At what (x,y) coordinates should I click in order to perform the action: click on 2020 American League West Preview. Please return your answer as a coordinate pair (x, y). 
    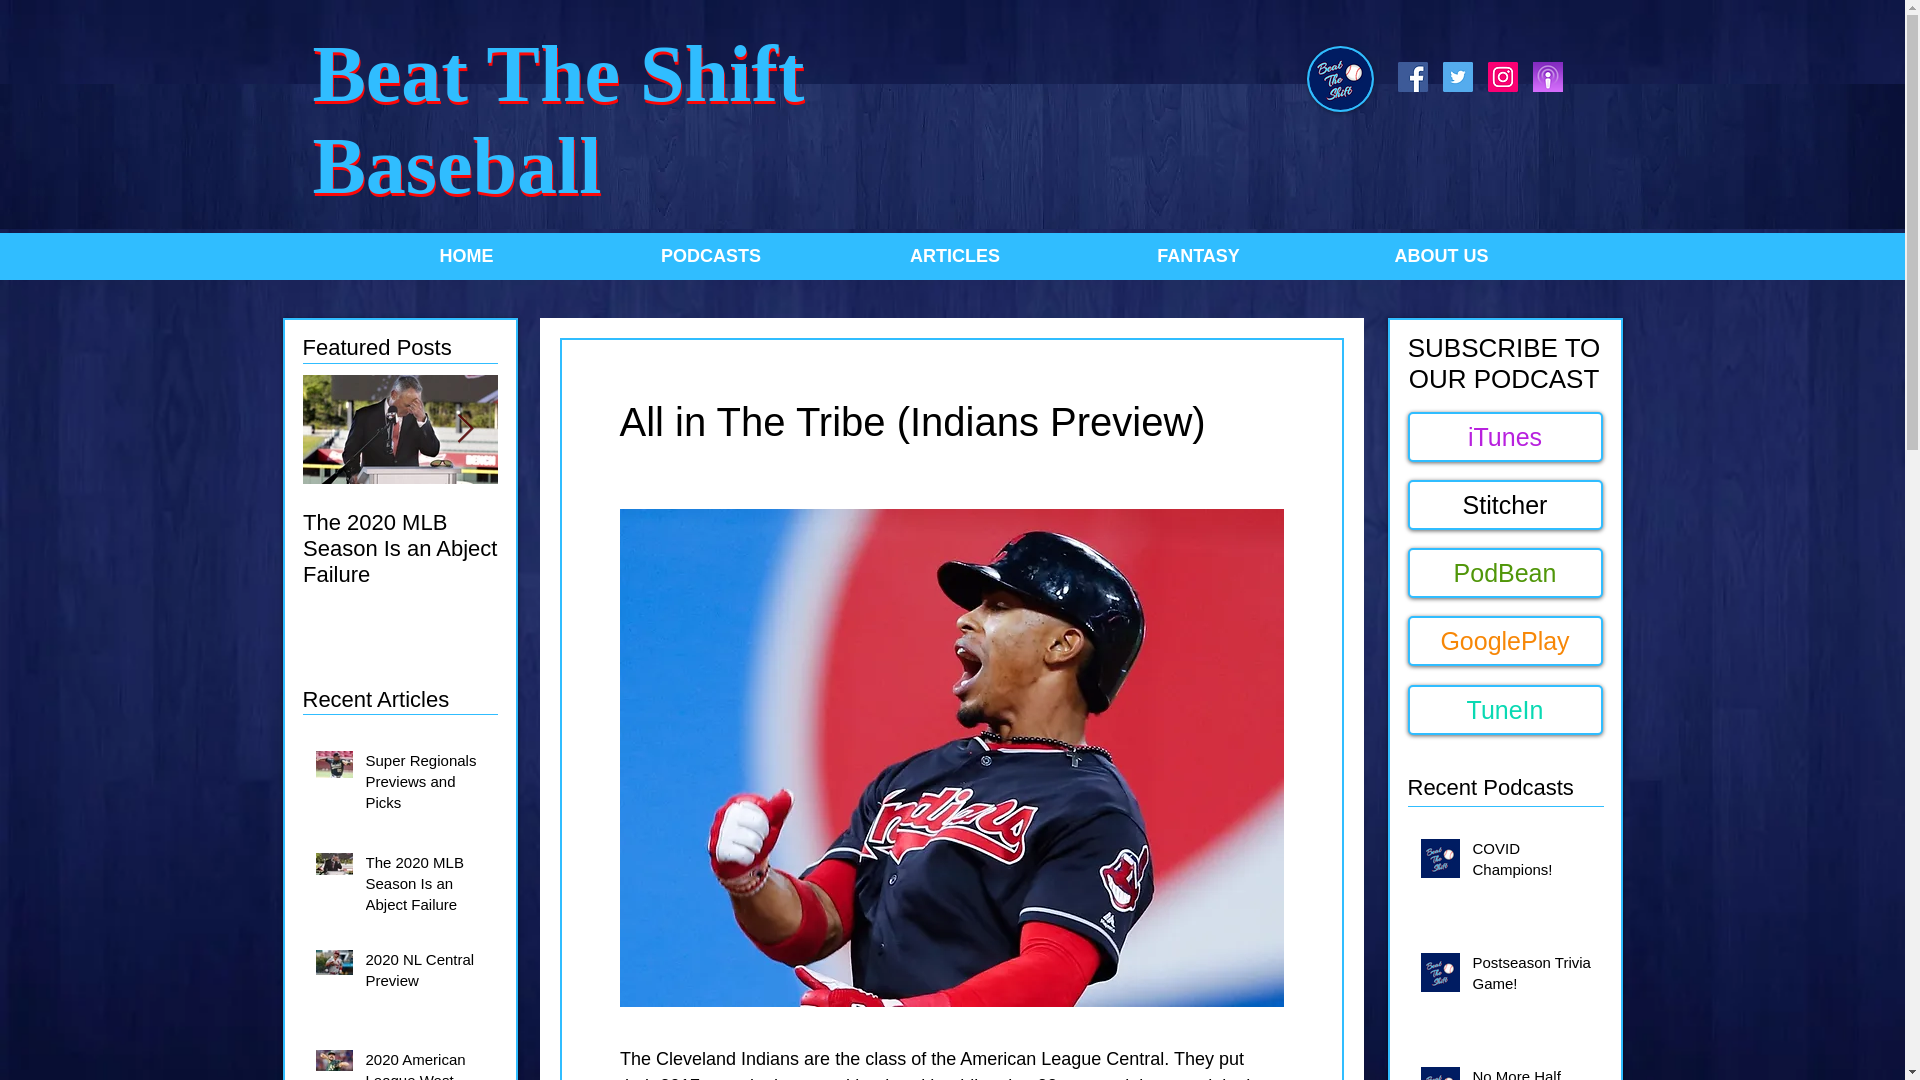
    Looking at the image, I should click on (426, 1064).